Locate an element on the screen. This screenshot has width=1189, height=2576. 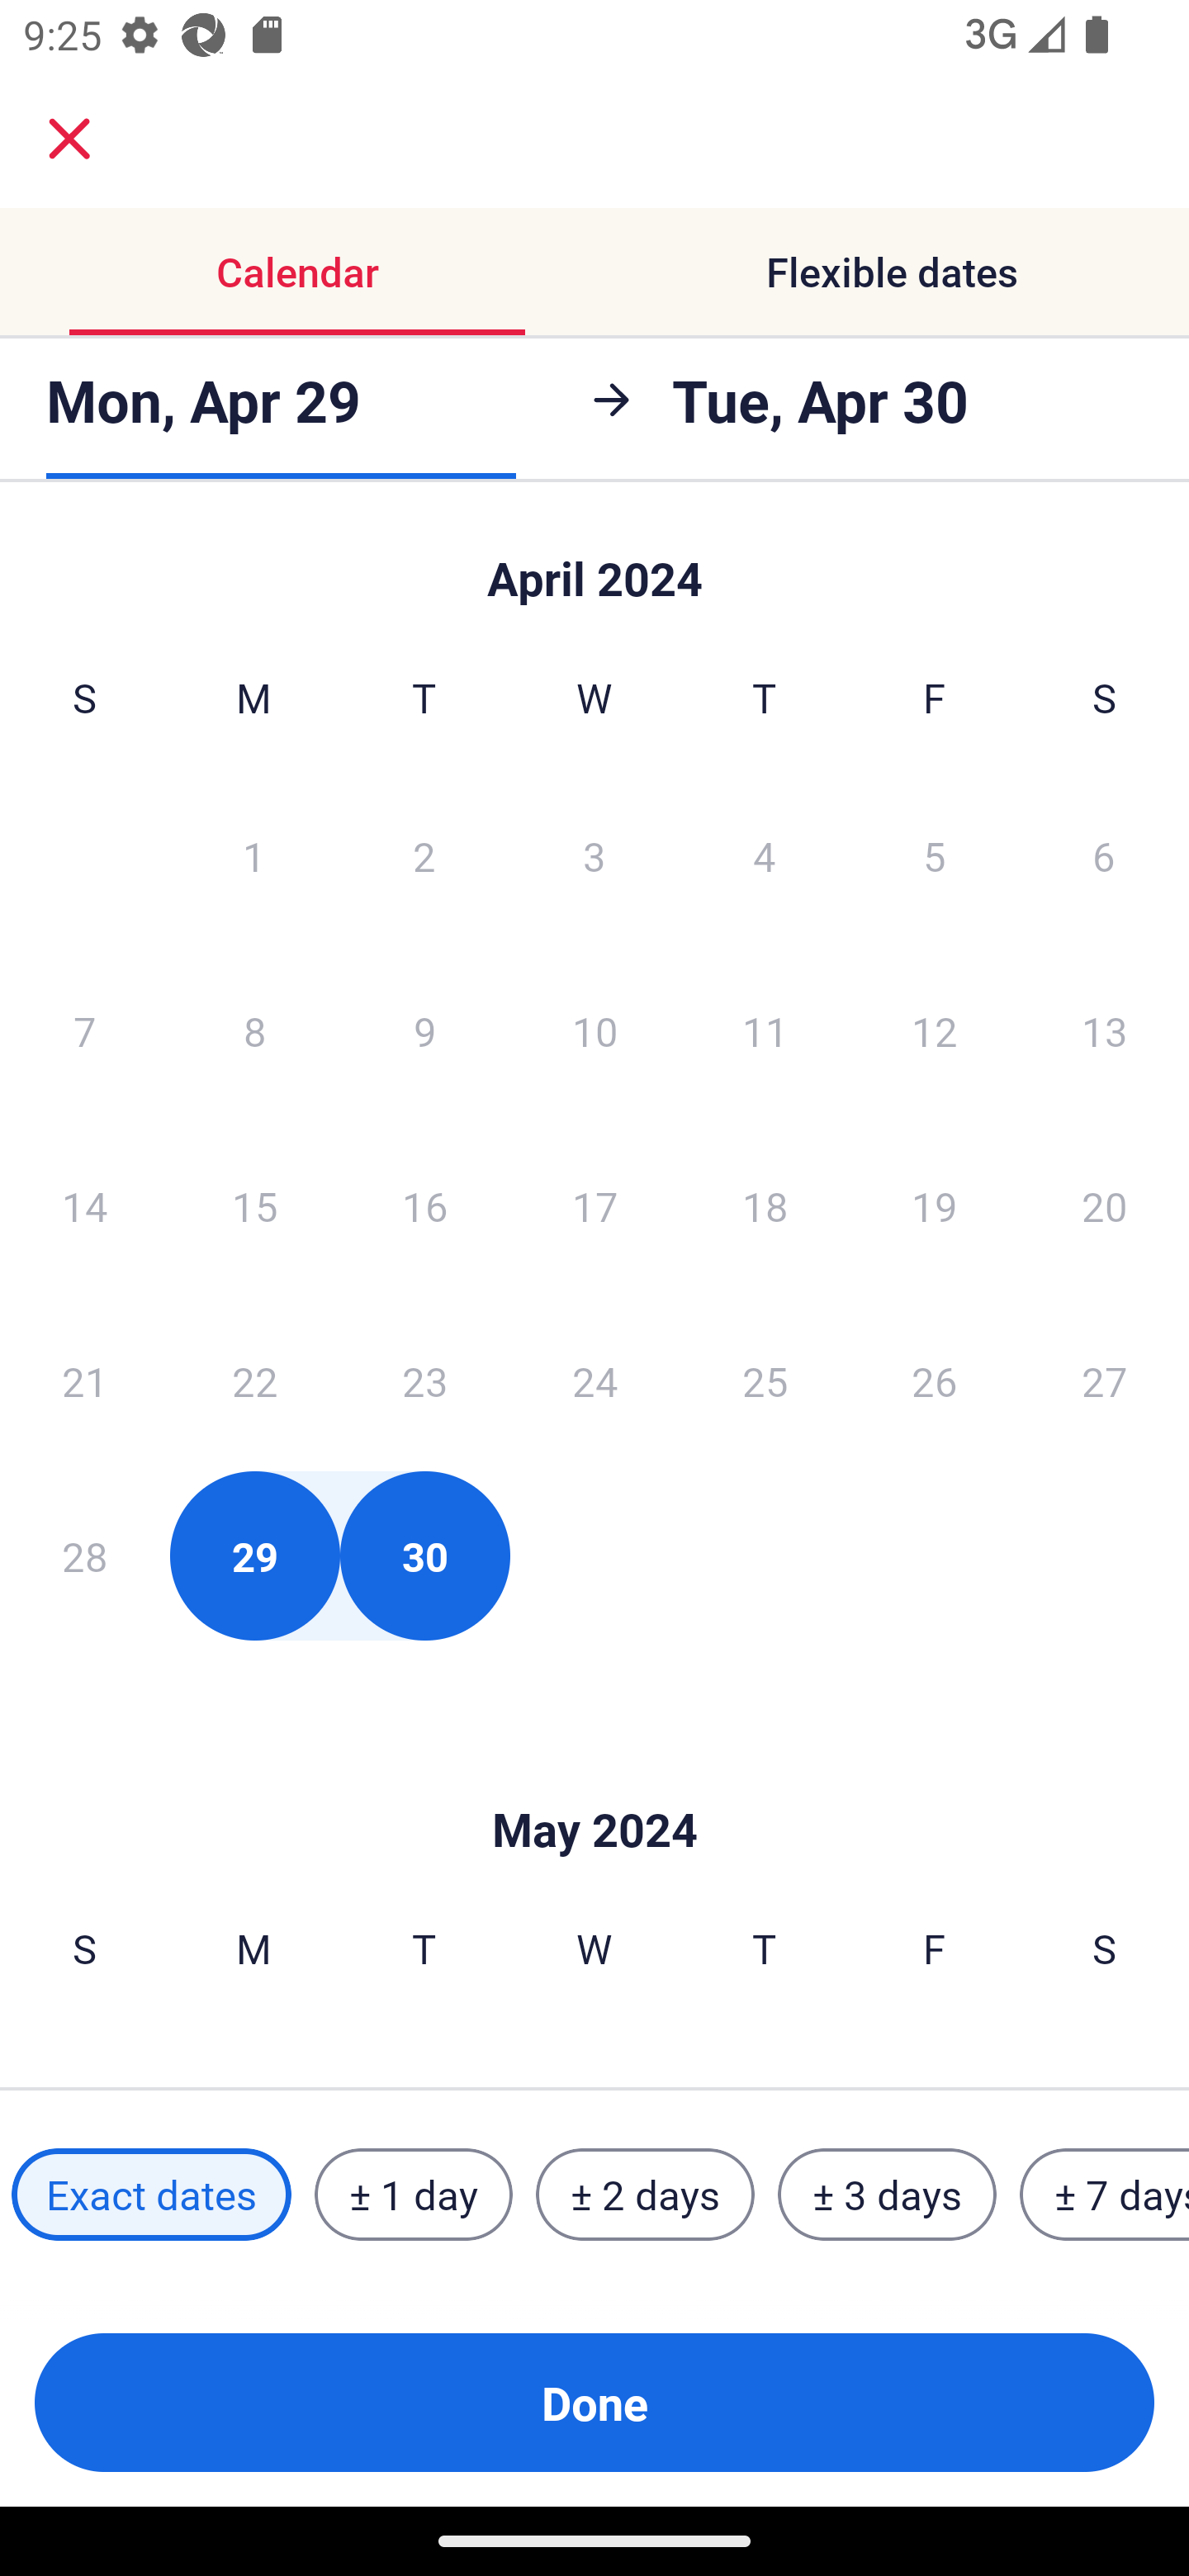
2 Tuesday, April 2, 2024 is located at coordinates (424, 855).